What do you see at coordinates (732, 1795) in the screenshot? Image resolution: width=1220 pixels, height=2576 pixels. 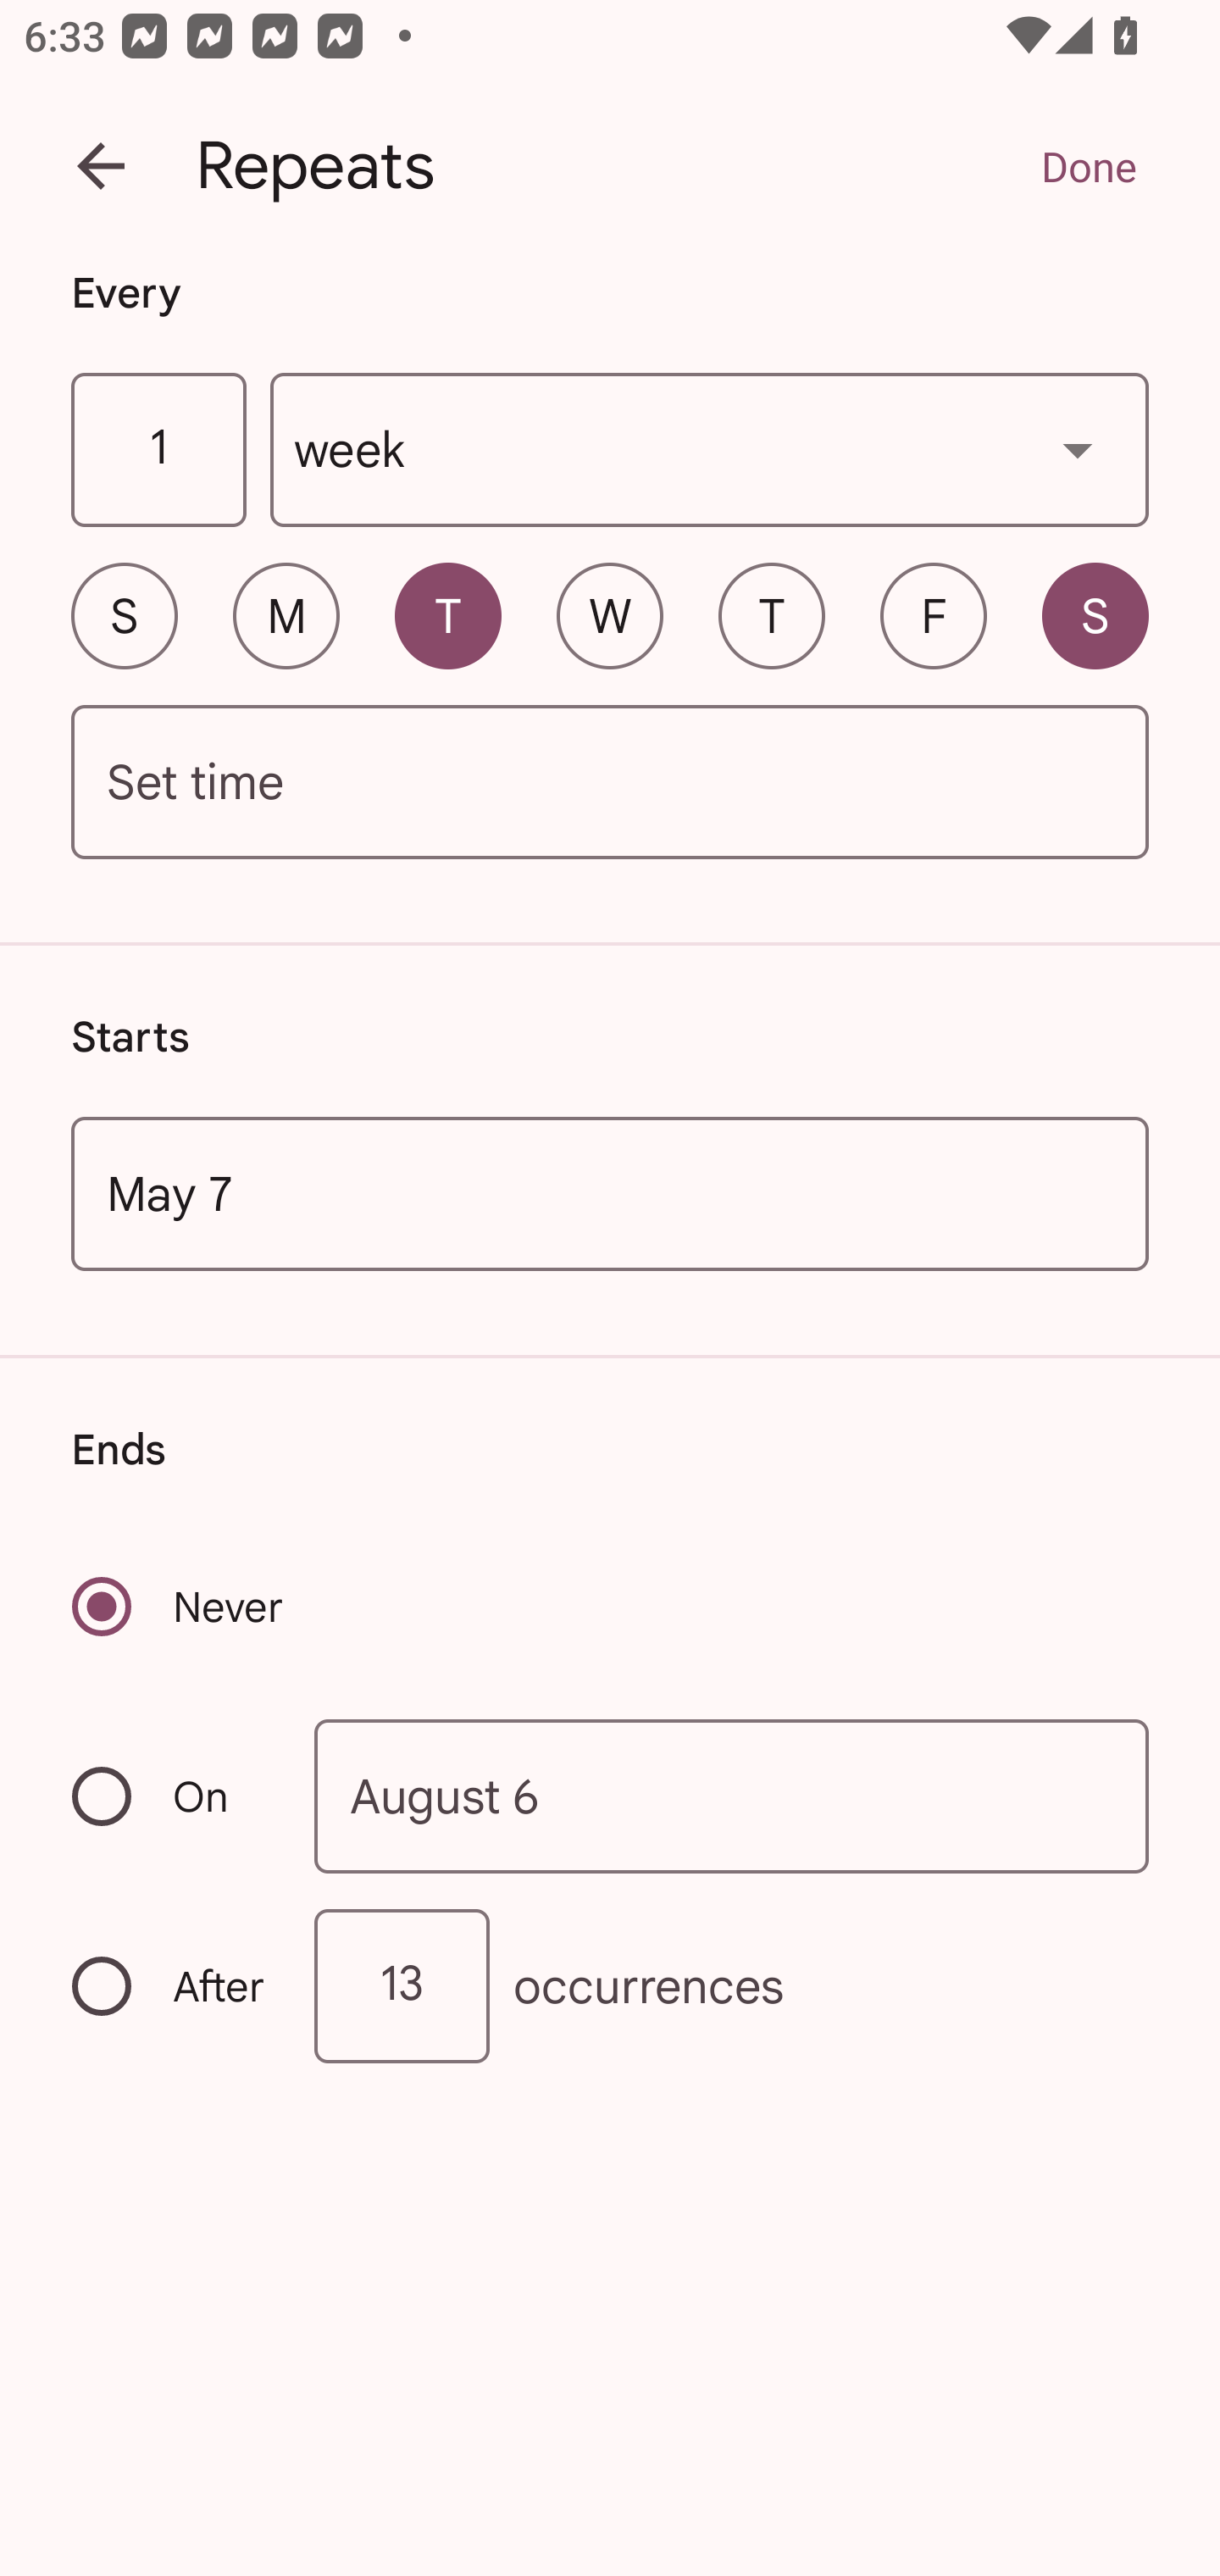 I see `August 6` at bounding box center [732, 1795].